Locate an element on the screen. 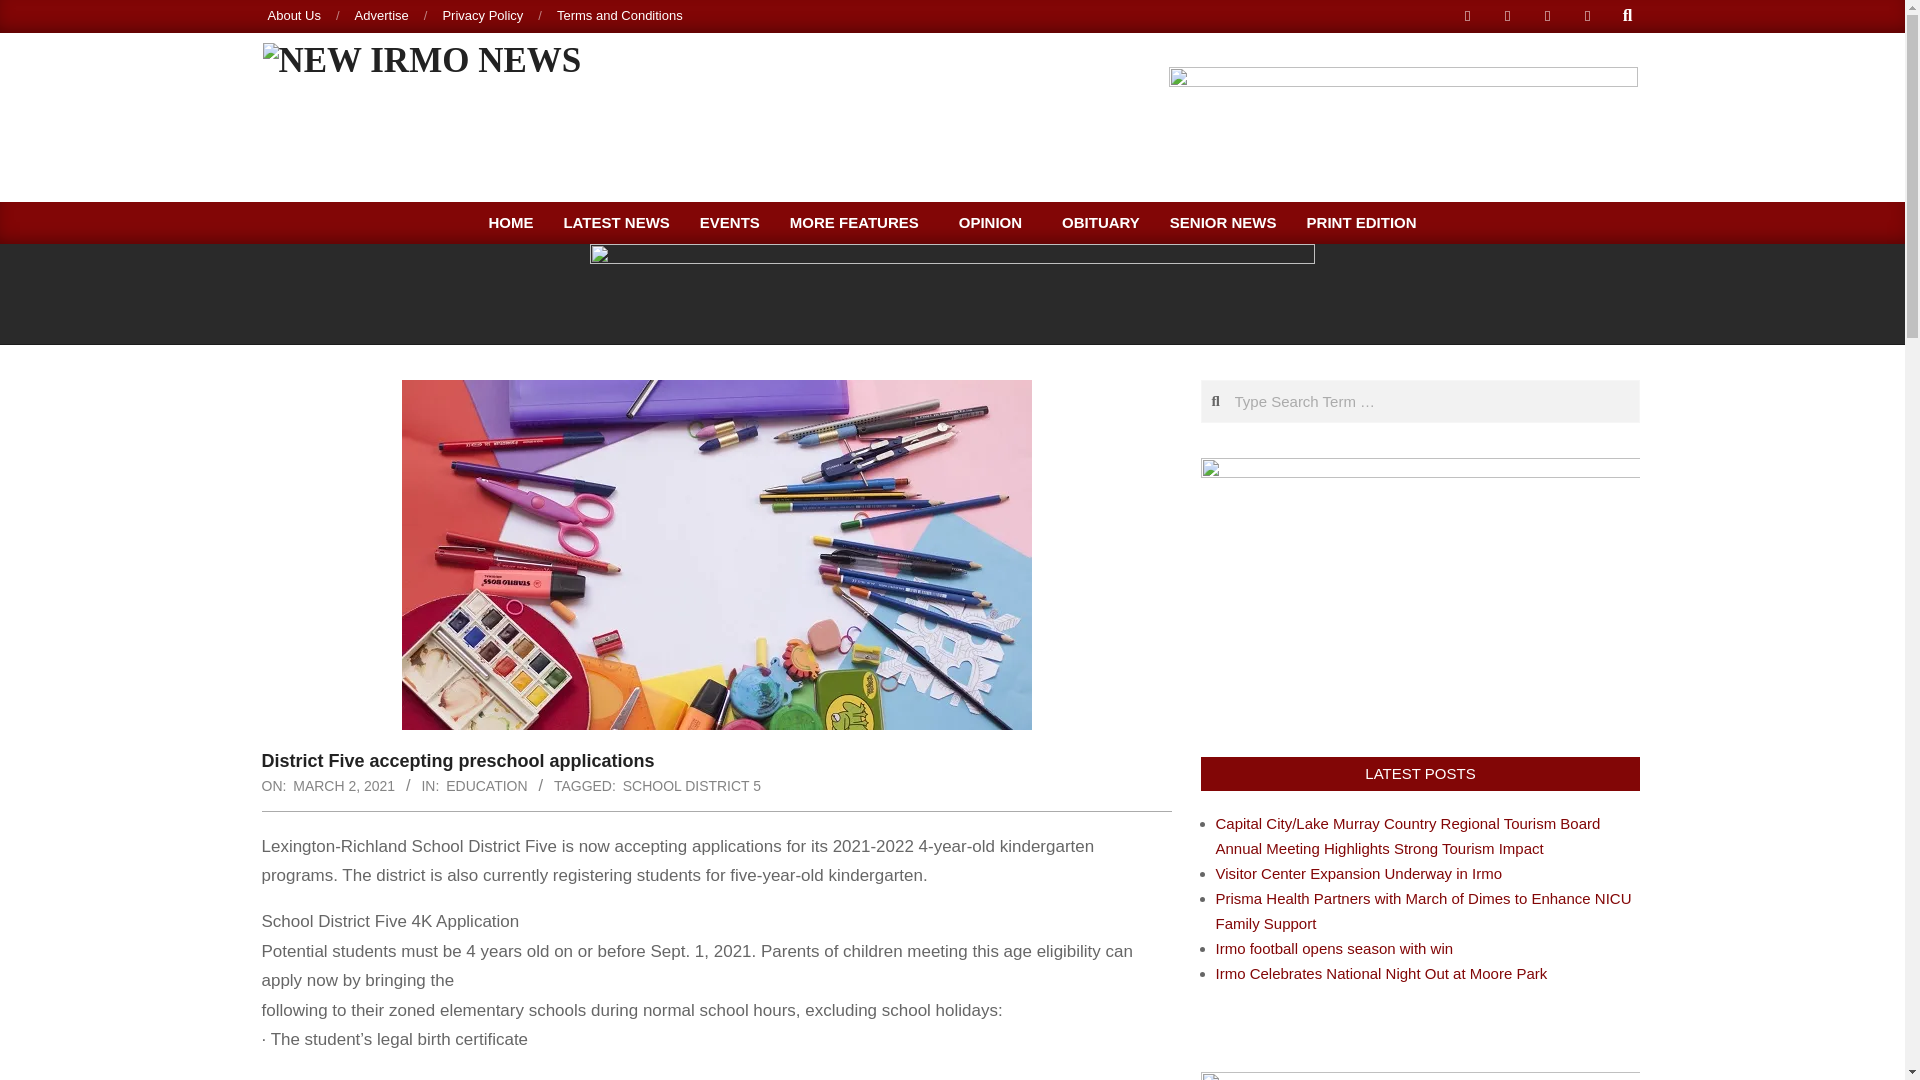 The image size is (1920, 1080). About Us is located at coordinates (294, 14).